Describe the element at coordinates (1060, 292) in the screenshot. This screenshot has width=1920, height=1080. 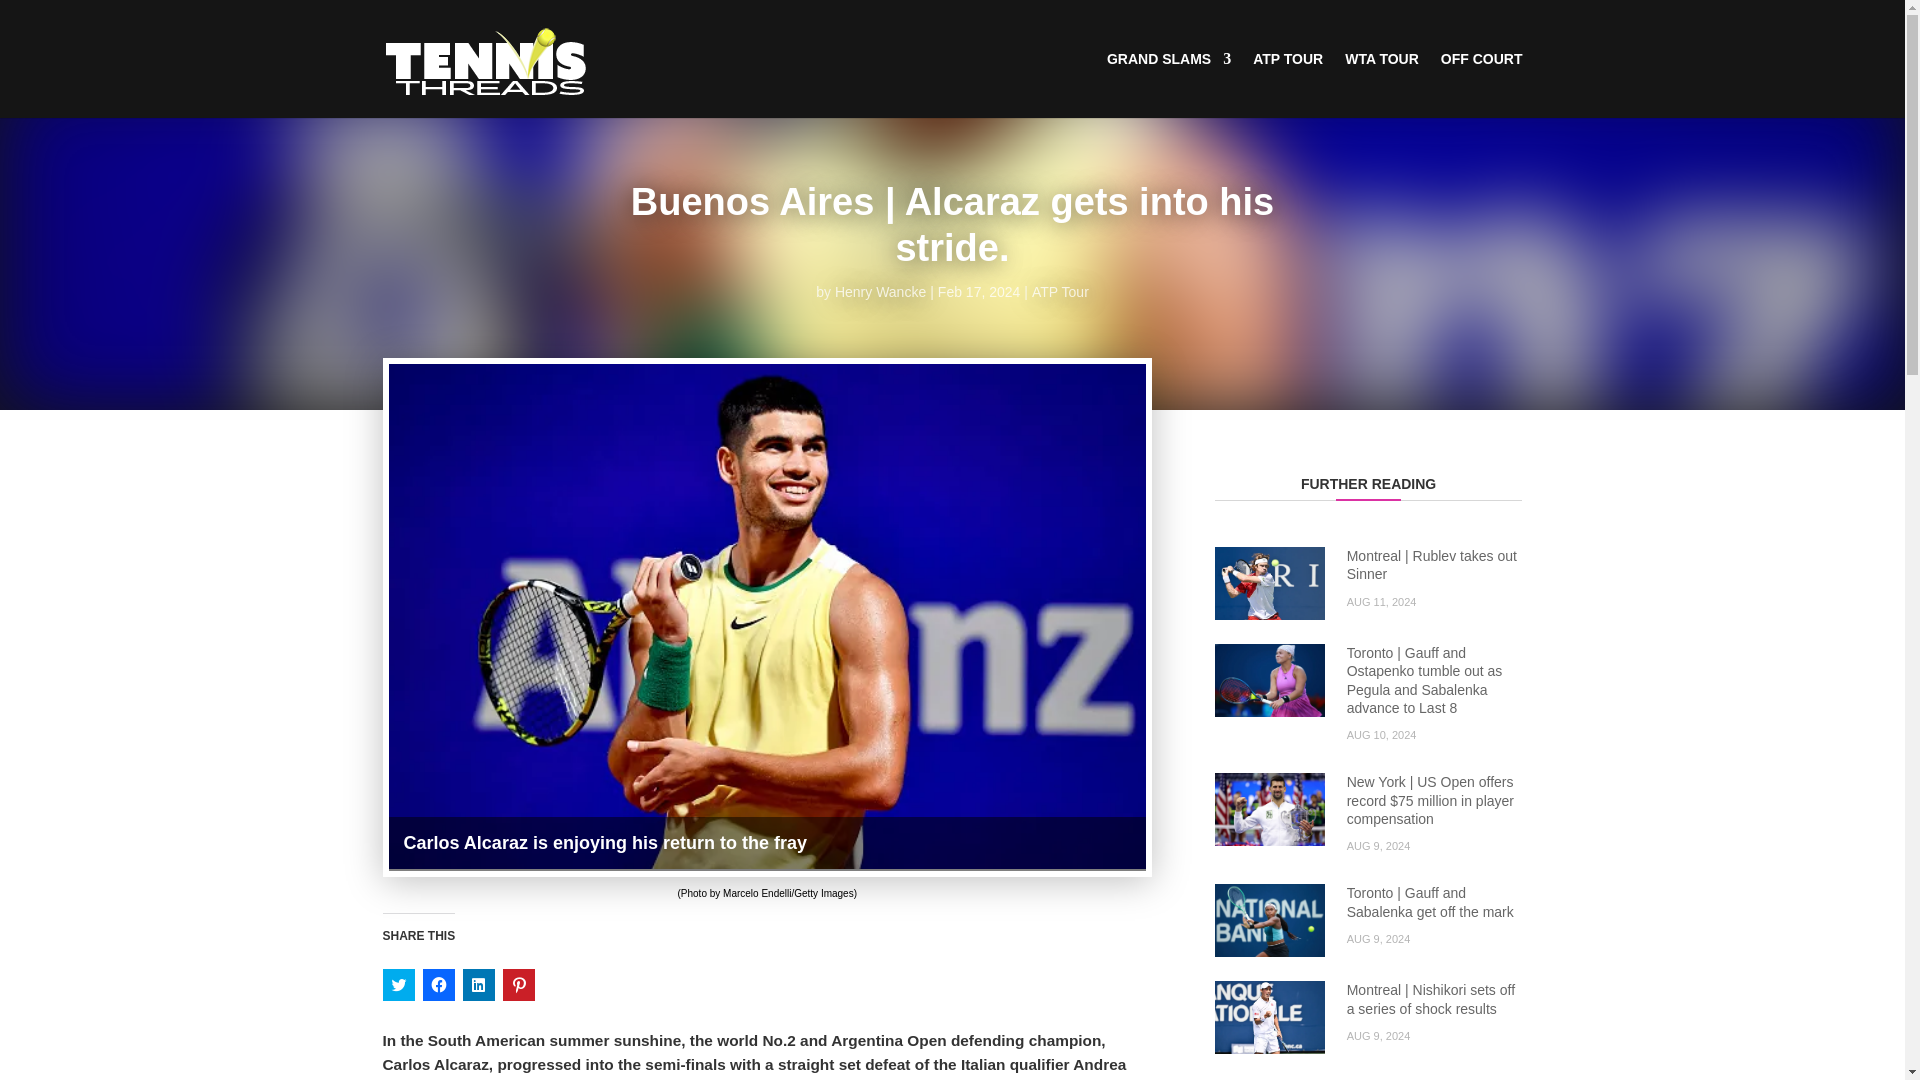
I see `ATP Tour` at that location.